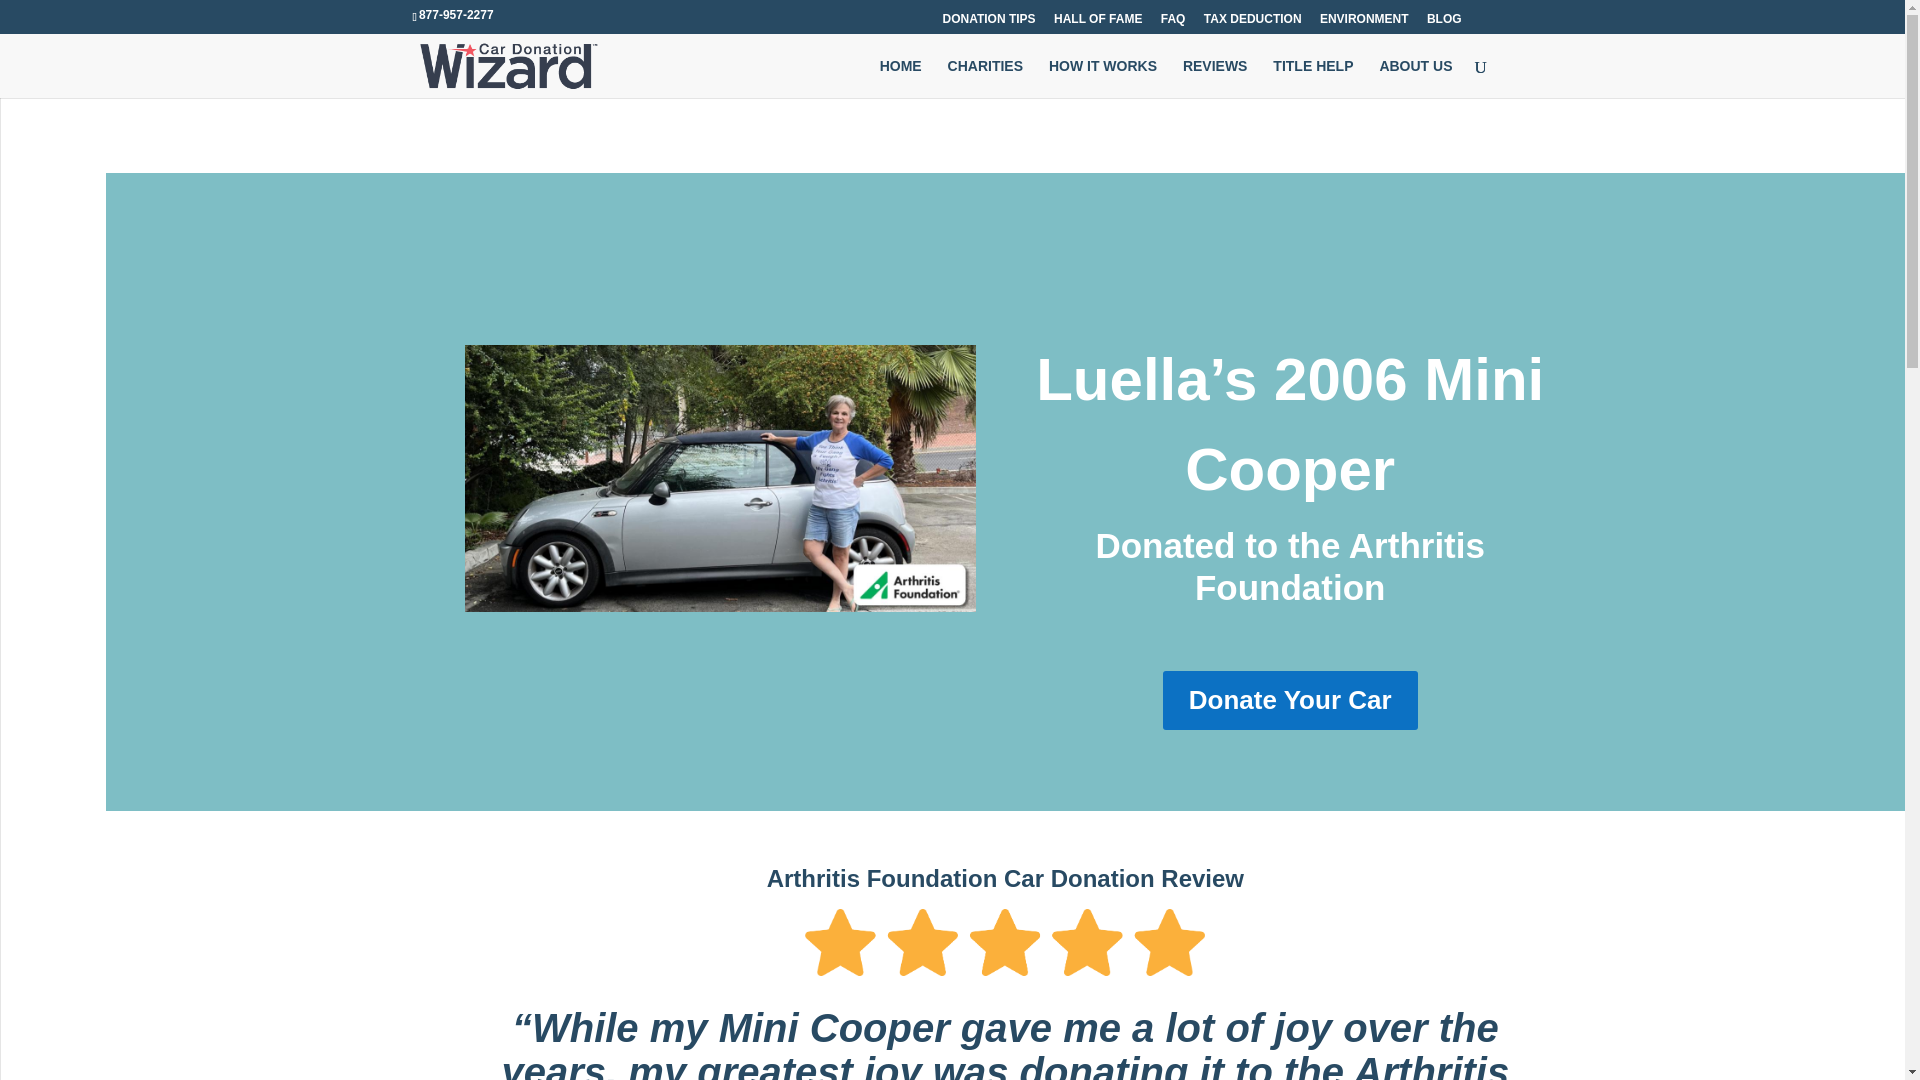 The height and width of the screenshot is (1080, 1920). What do you see at coordinates (1290, 700) in the screenshot?
I see `Donate Your Car` at bounding box center [1290, 700].